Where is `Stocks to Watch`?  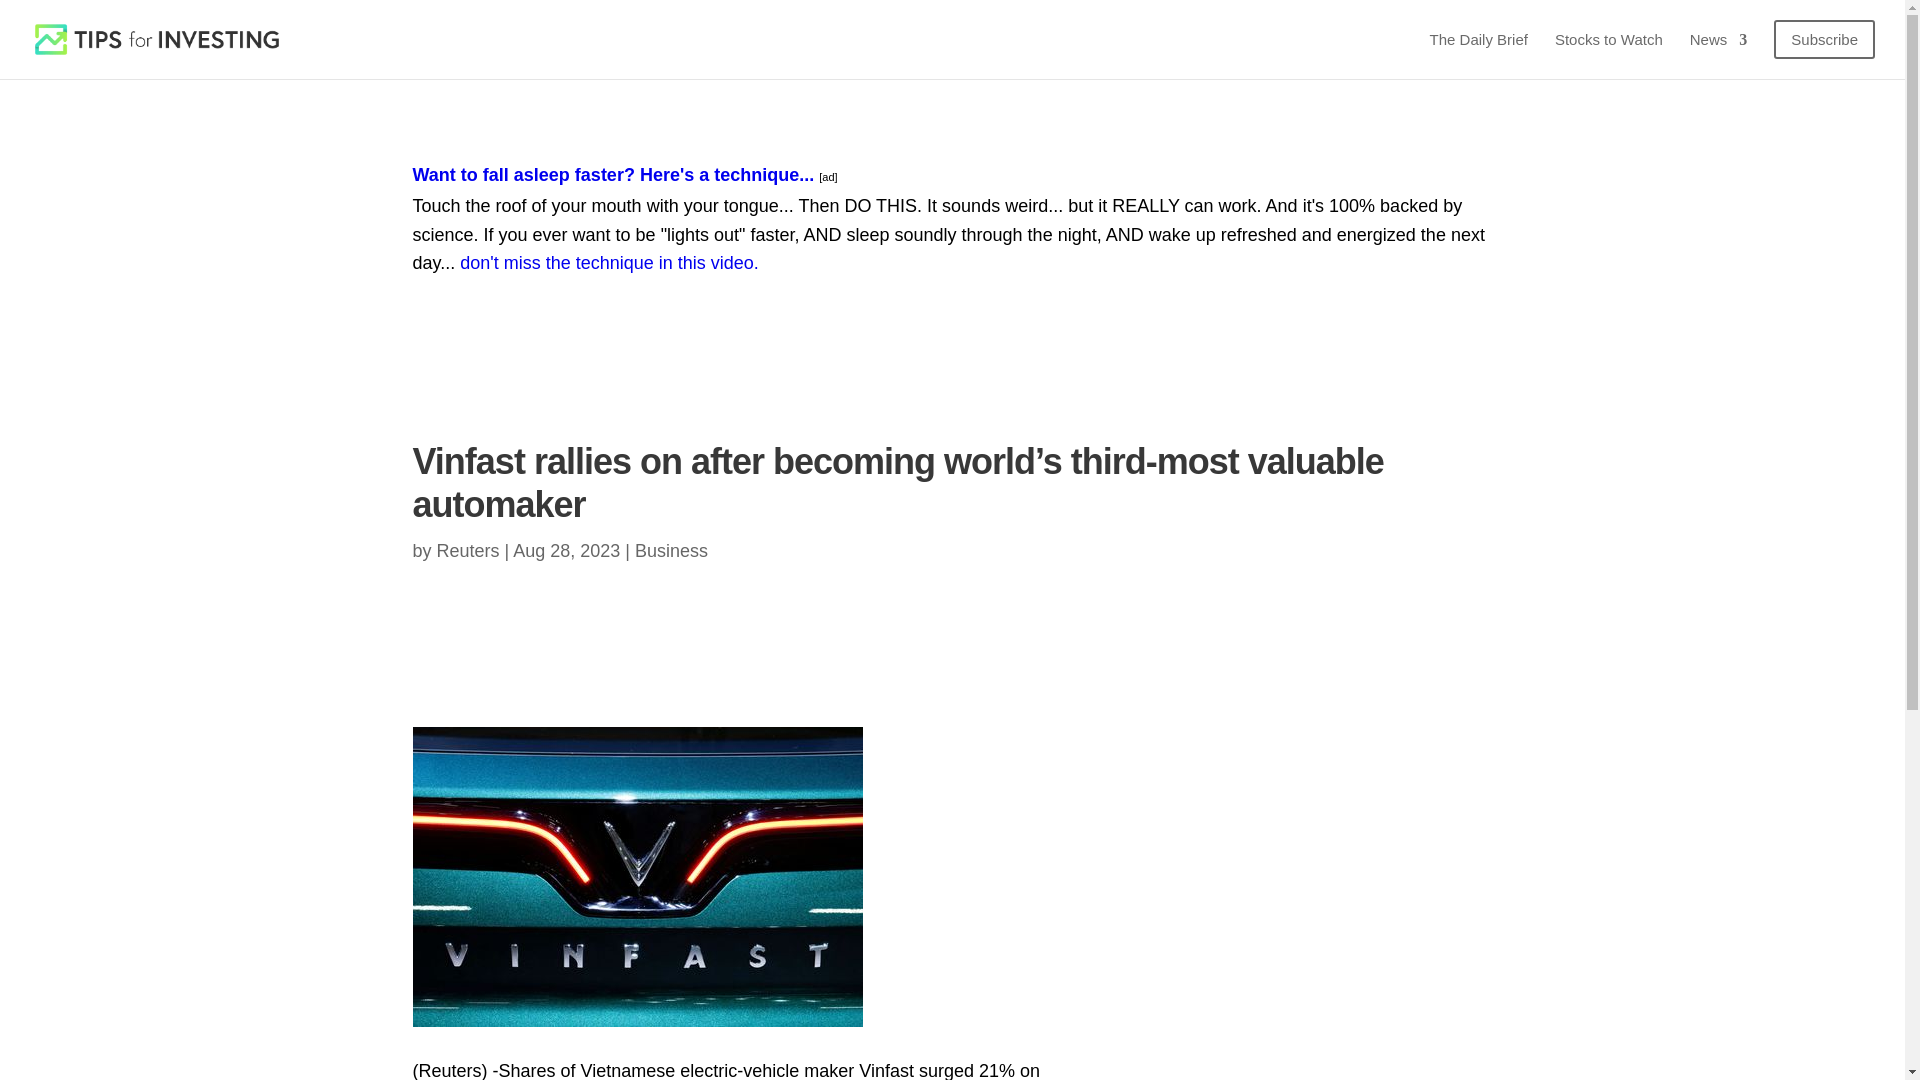
Stocks to Watch is located at coordinates (1608, 48).